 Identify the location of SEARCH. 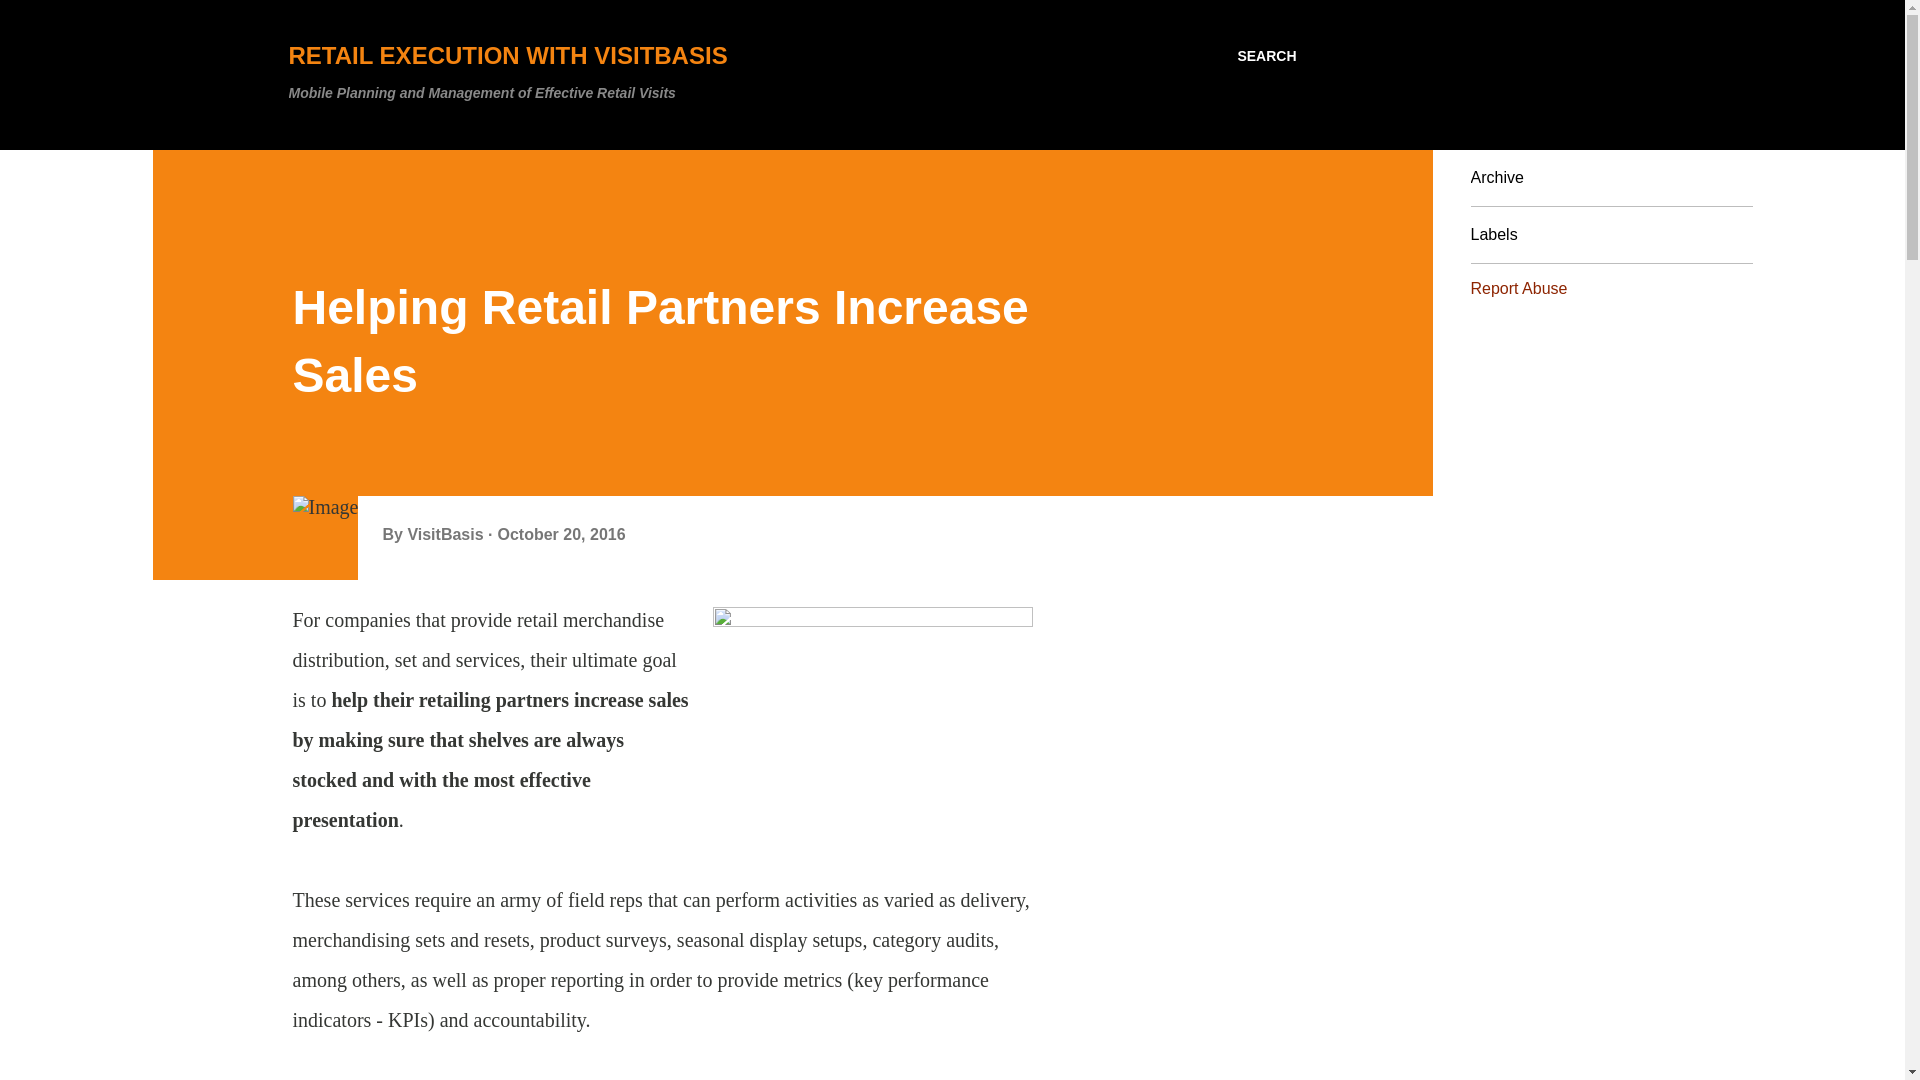
(1266, 56).